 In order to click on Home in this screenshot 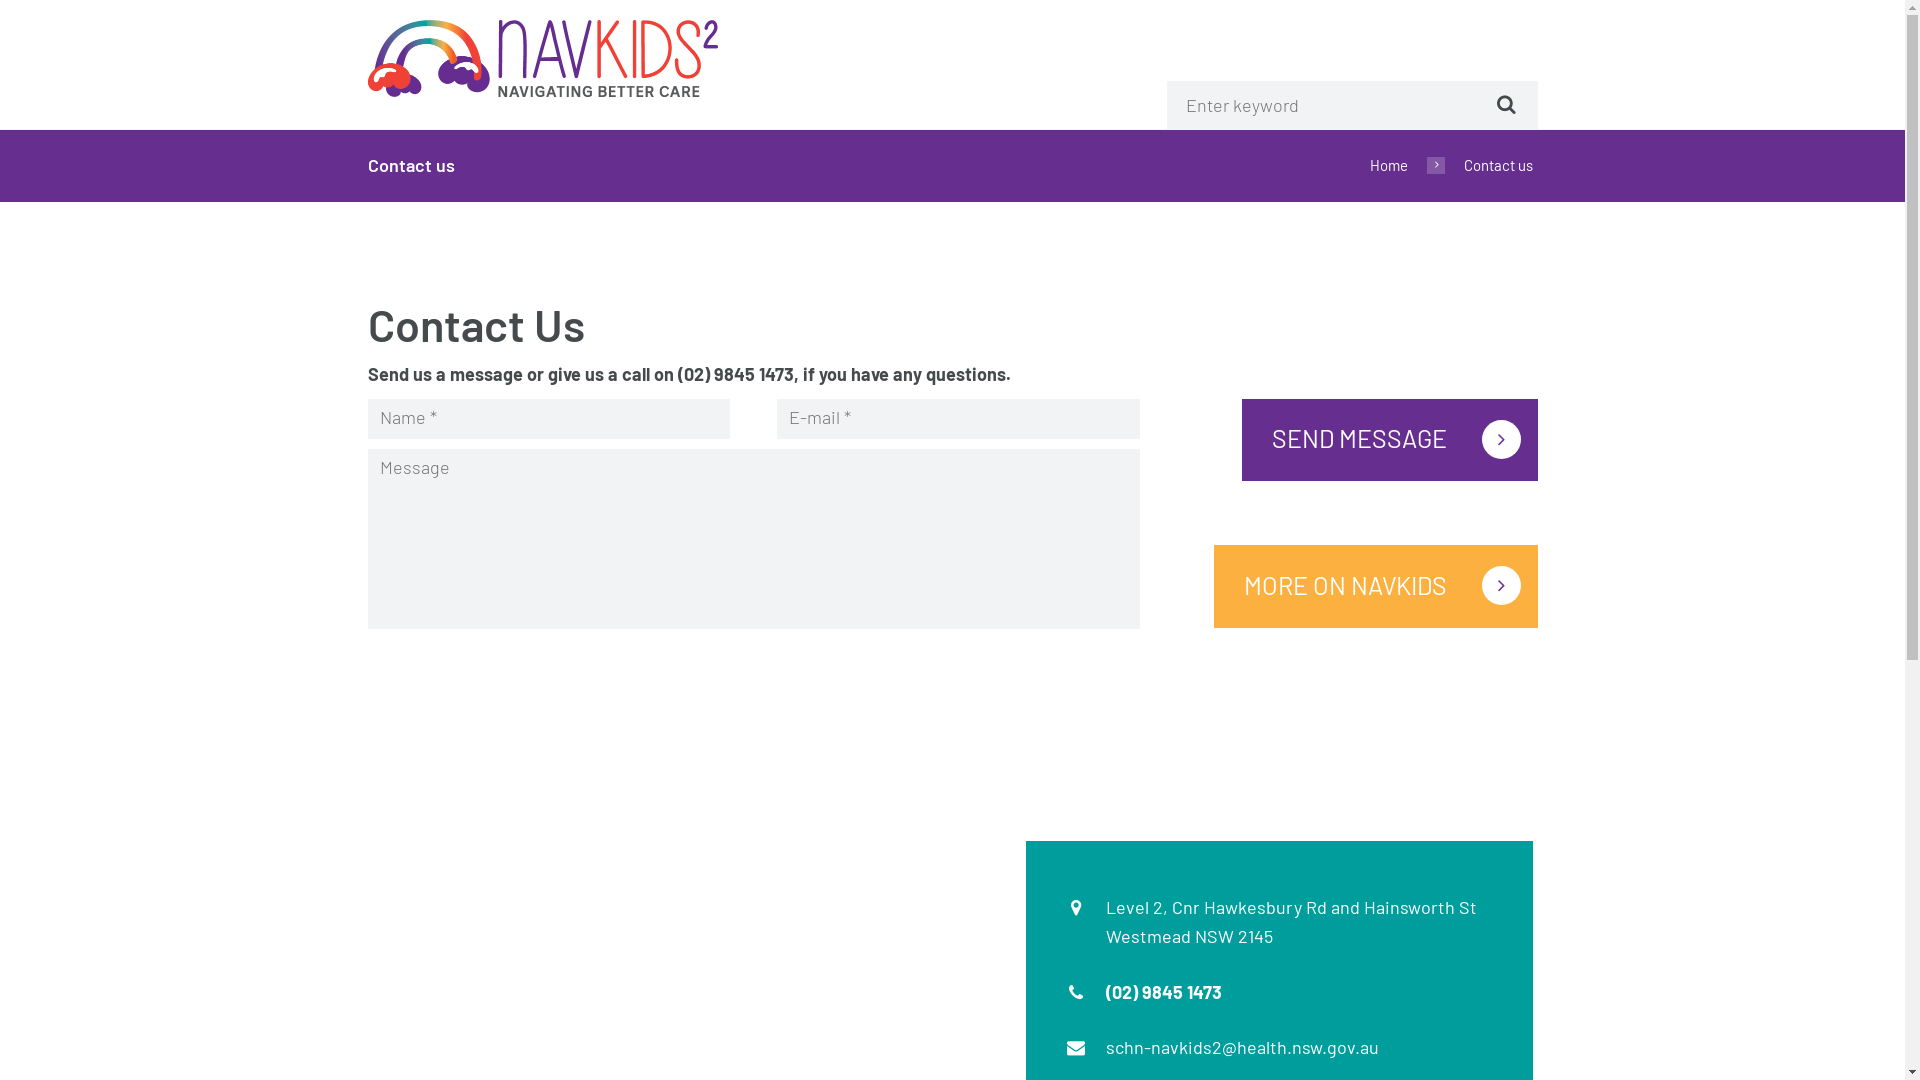, I will do `click(1389, 165)`.